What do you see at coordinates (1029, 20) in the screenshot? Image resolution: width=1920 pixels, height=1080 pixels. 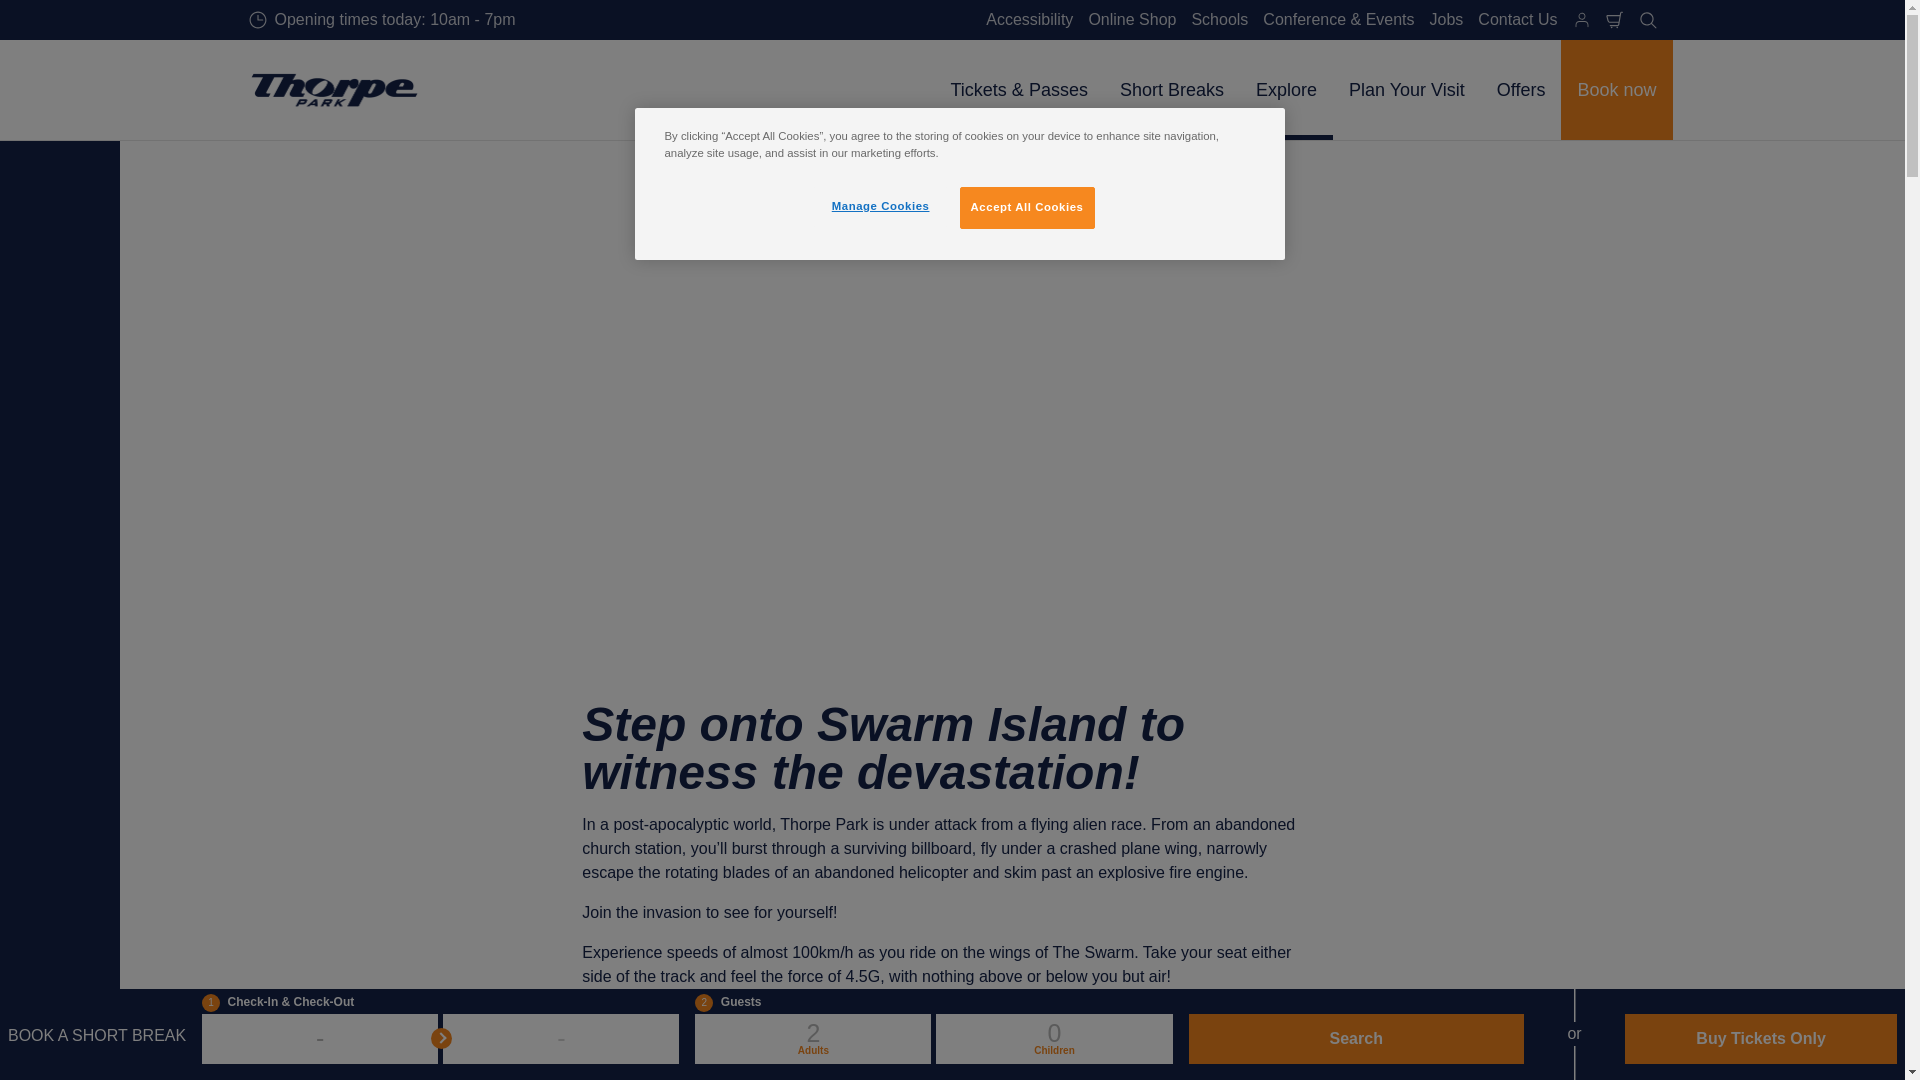 I see `Accessibility` at bounding box center [1029, 20].